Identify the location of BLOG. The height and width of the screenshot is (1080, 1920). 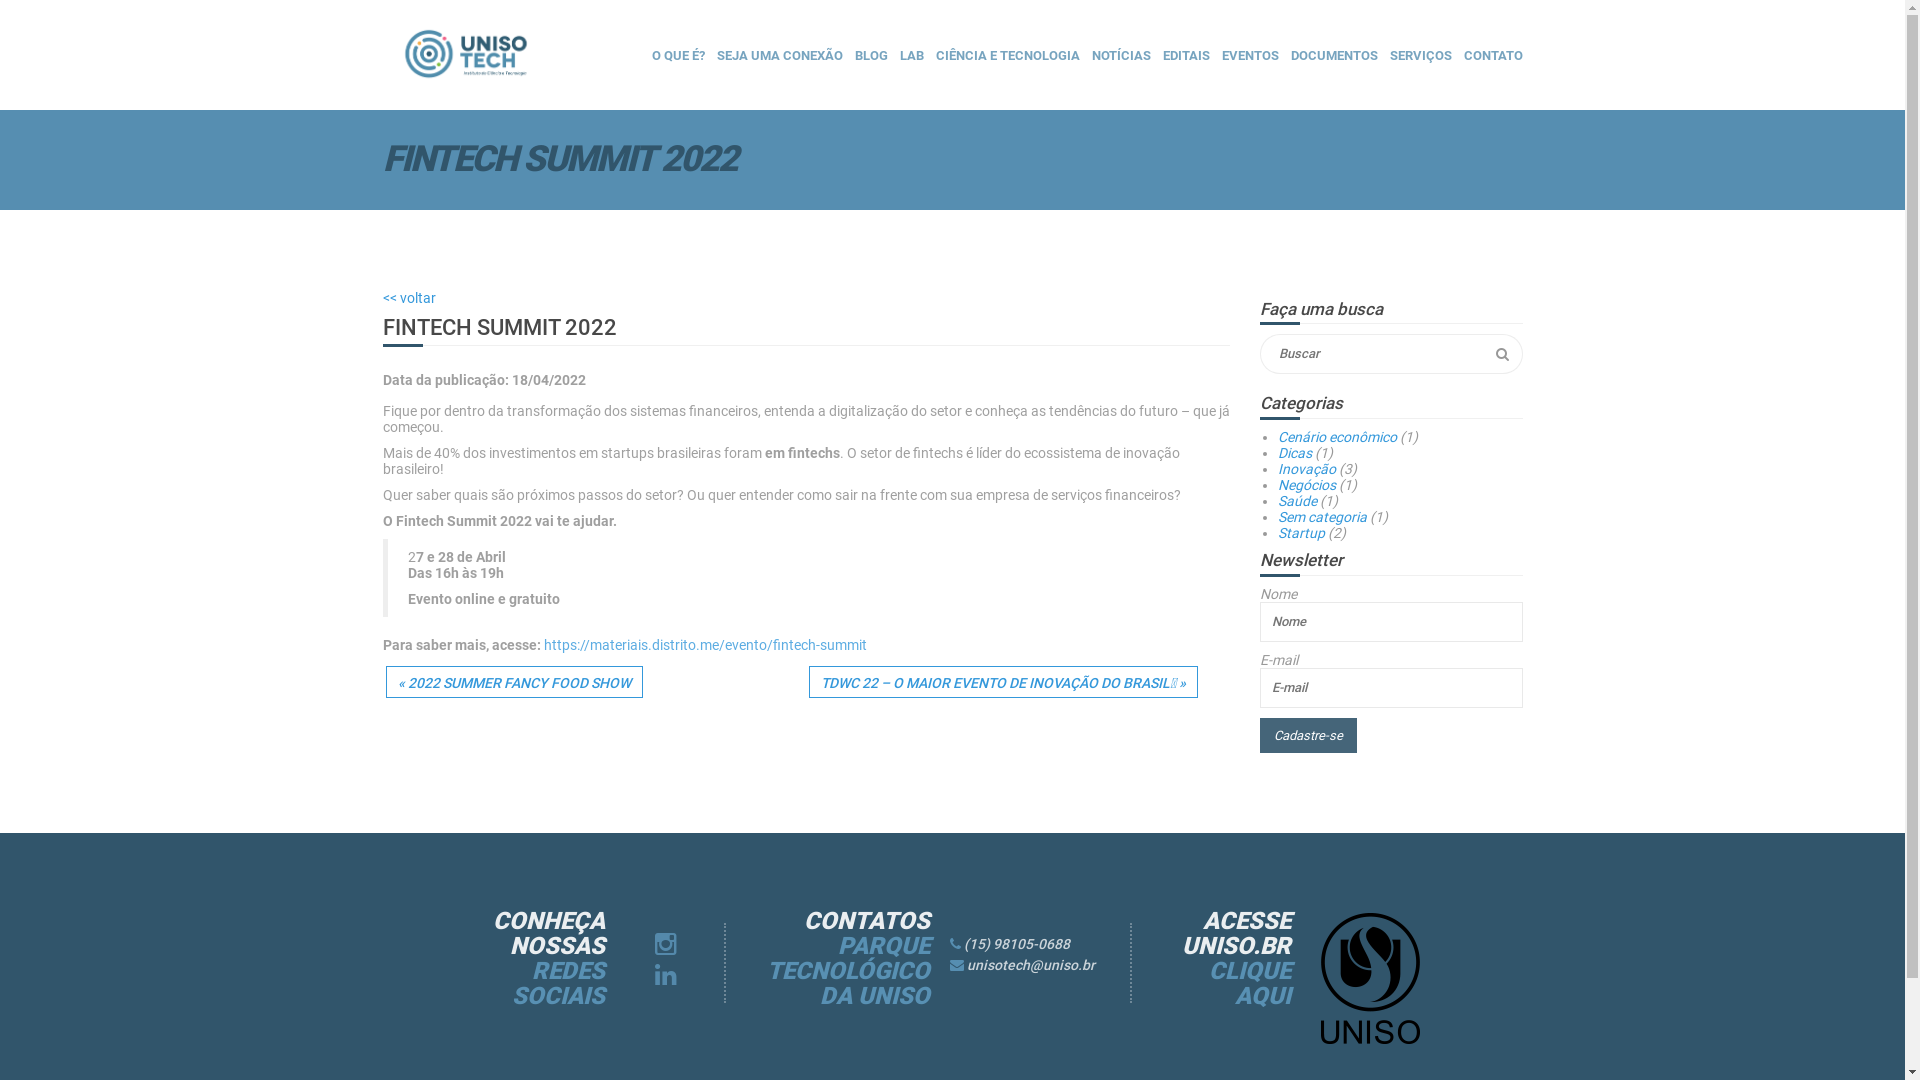
(870, 56).